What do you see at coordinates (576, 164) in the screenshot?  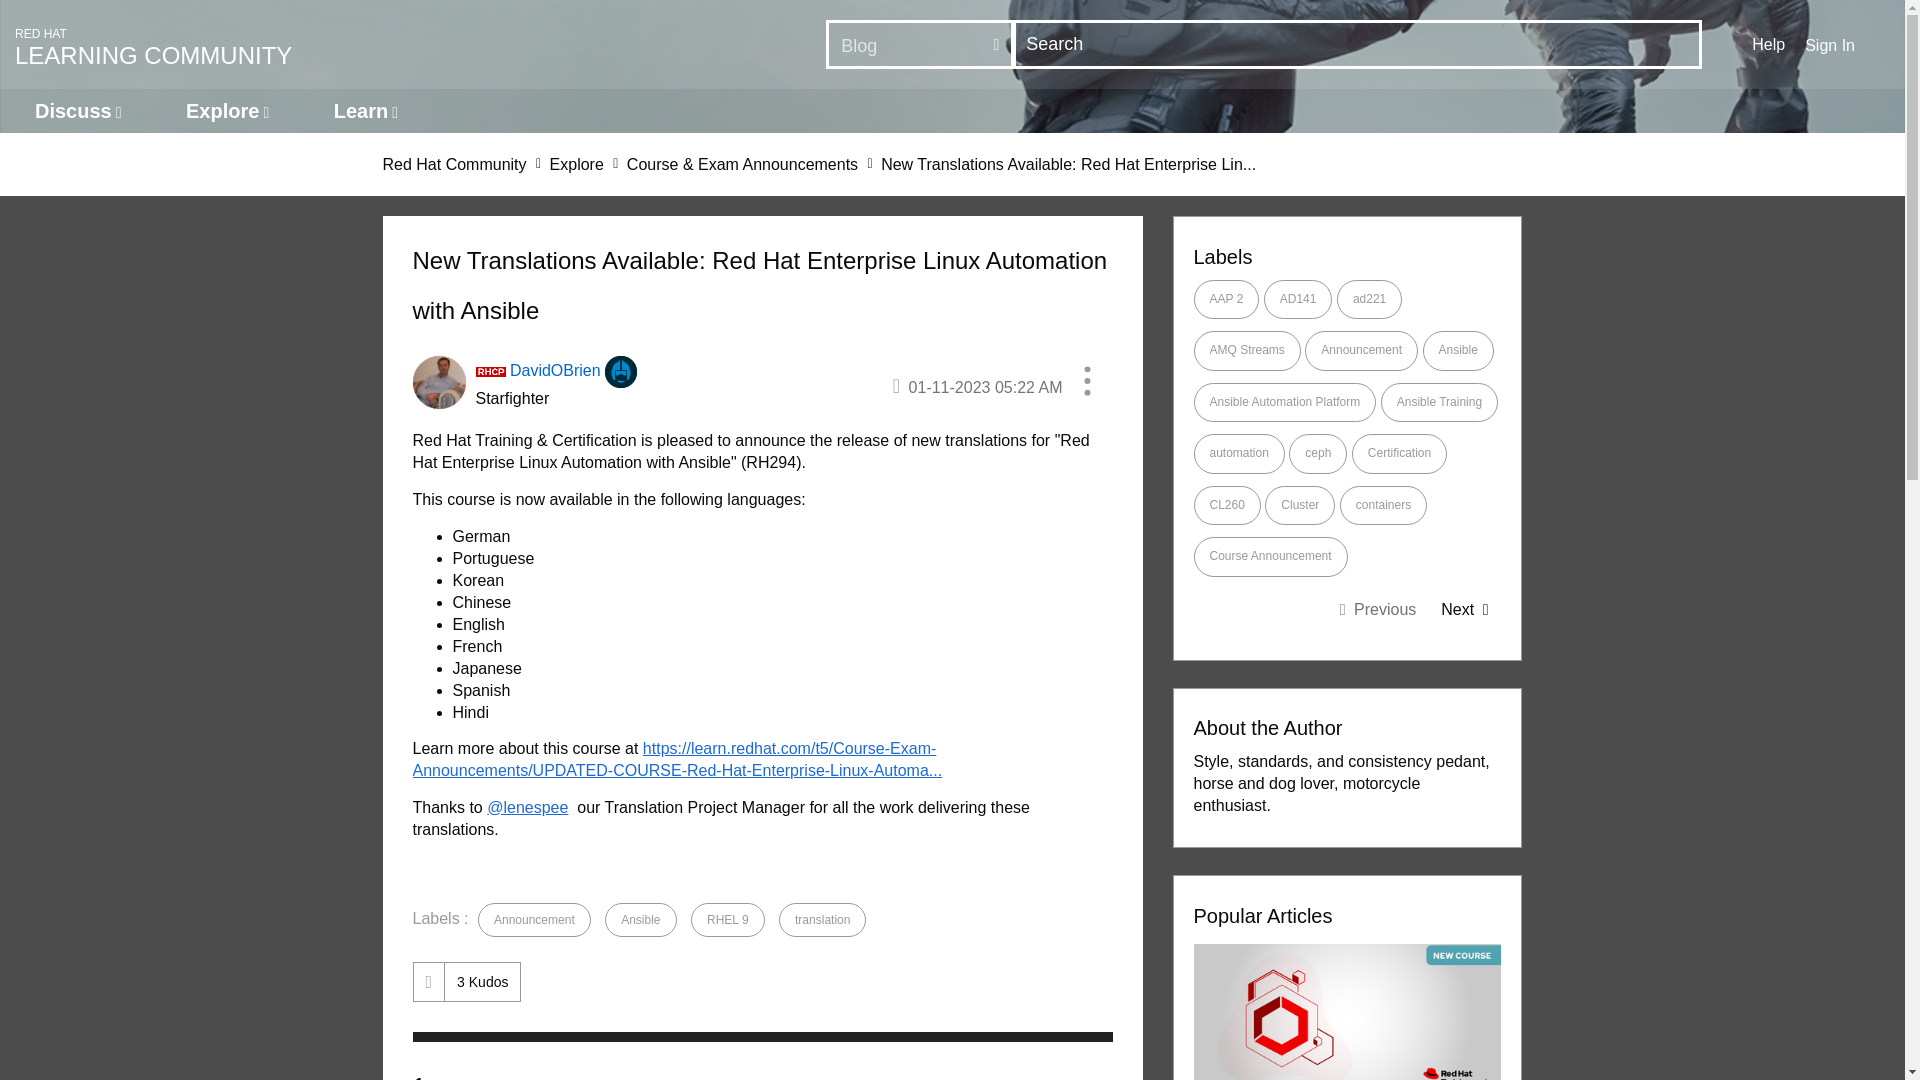 I see `Explore` at bounding box center [576, 164].